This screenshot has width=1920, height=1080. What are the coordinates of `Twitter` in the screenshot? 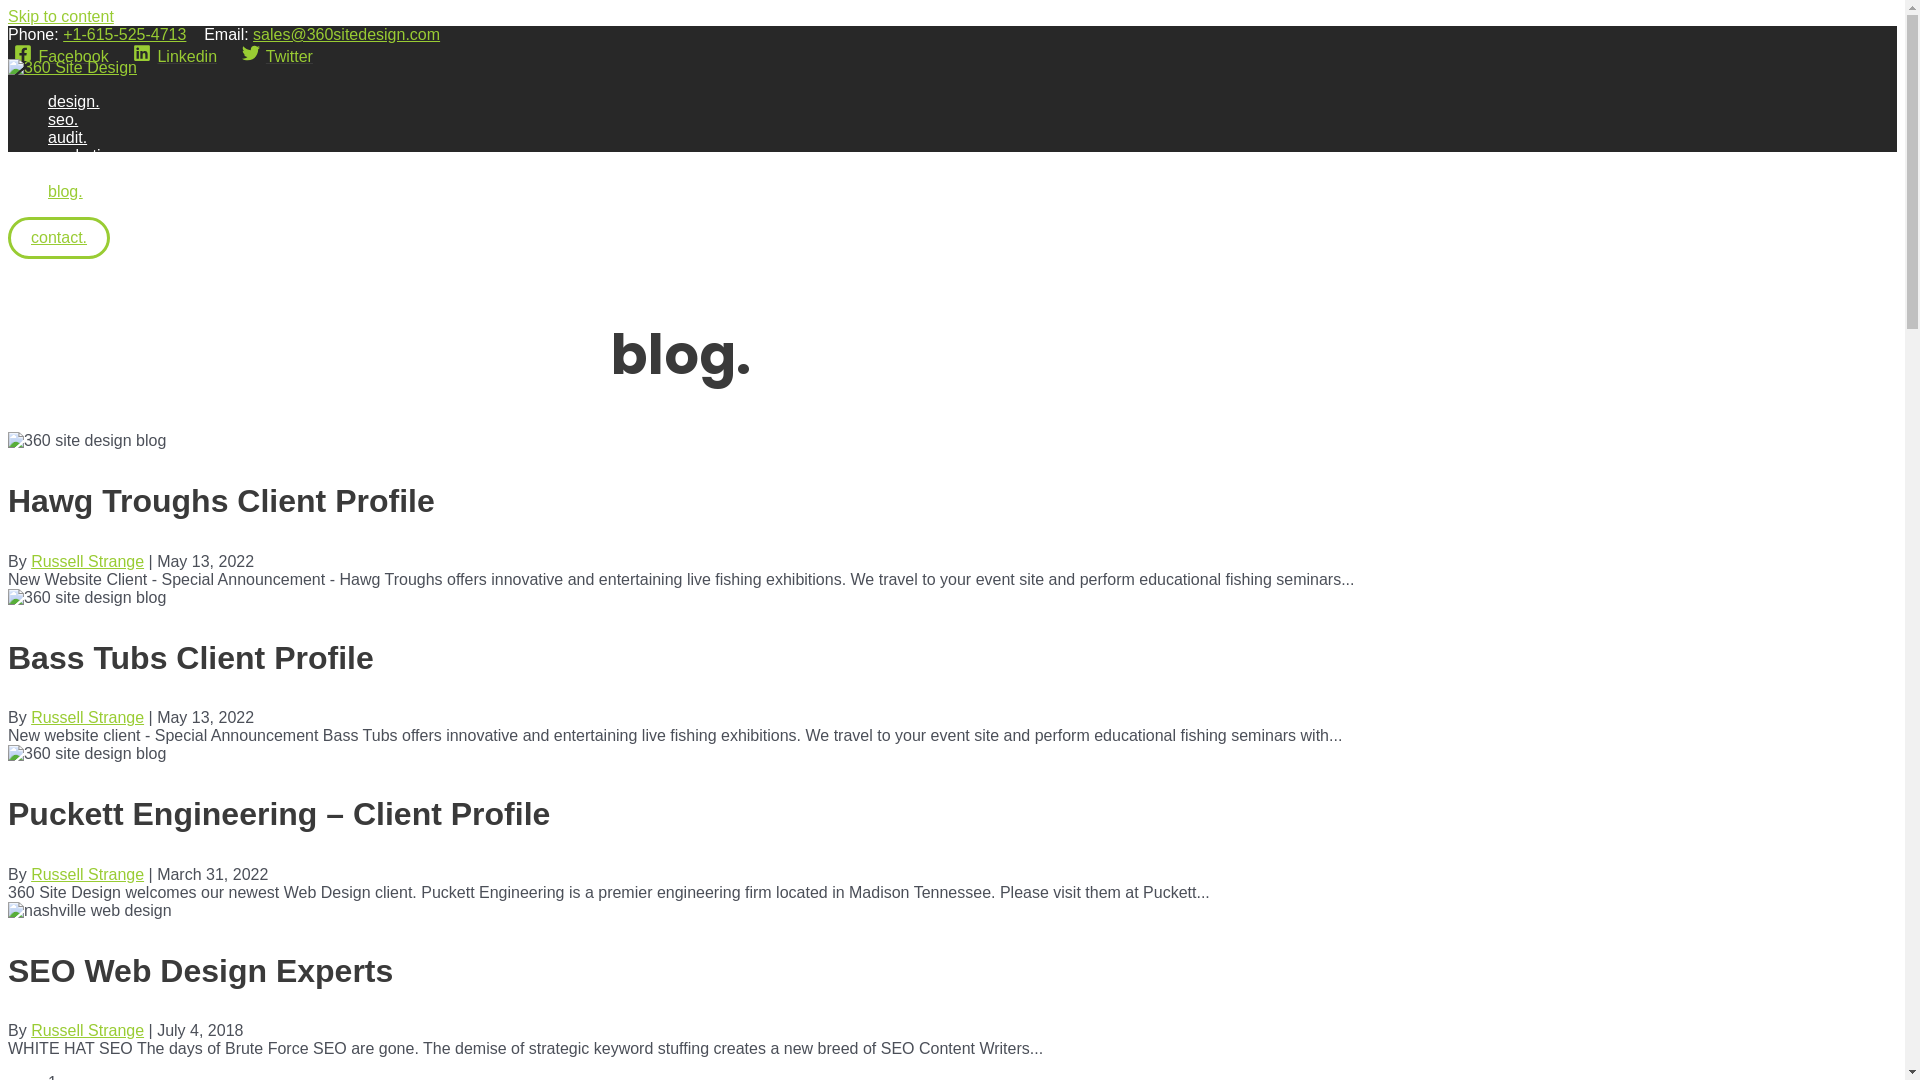 It's located at (277, 56).